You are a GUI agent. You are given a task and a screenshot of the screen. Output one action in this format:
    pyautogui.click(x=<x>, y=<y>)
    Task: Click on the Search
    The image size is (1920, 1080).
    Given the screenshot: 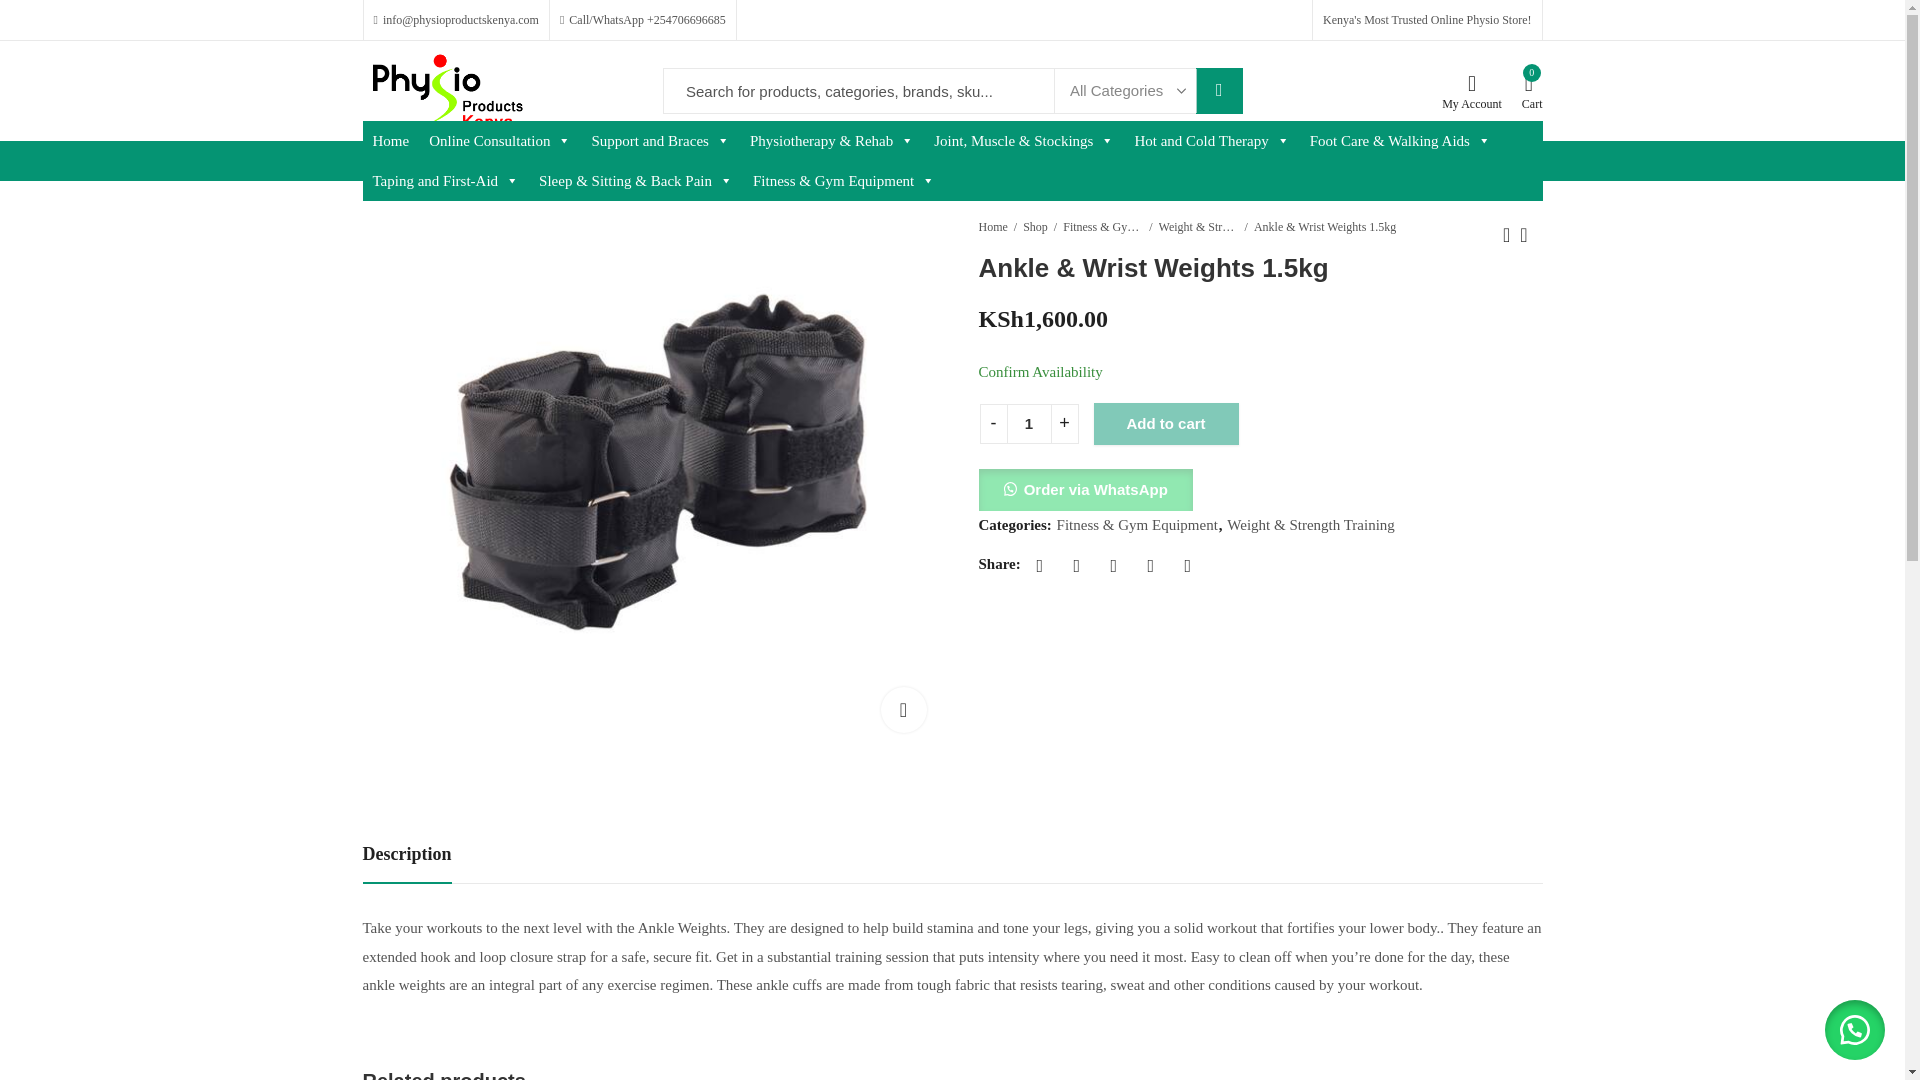 What is the action you would take?
    pyautogui.click(x=1219, y=91)
    